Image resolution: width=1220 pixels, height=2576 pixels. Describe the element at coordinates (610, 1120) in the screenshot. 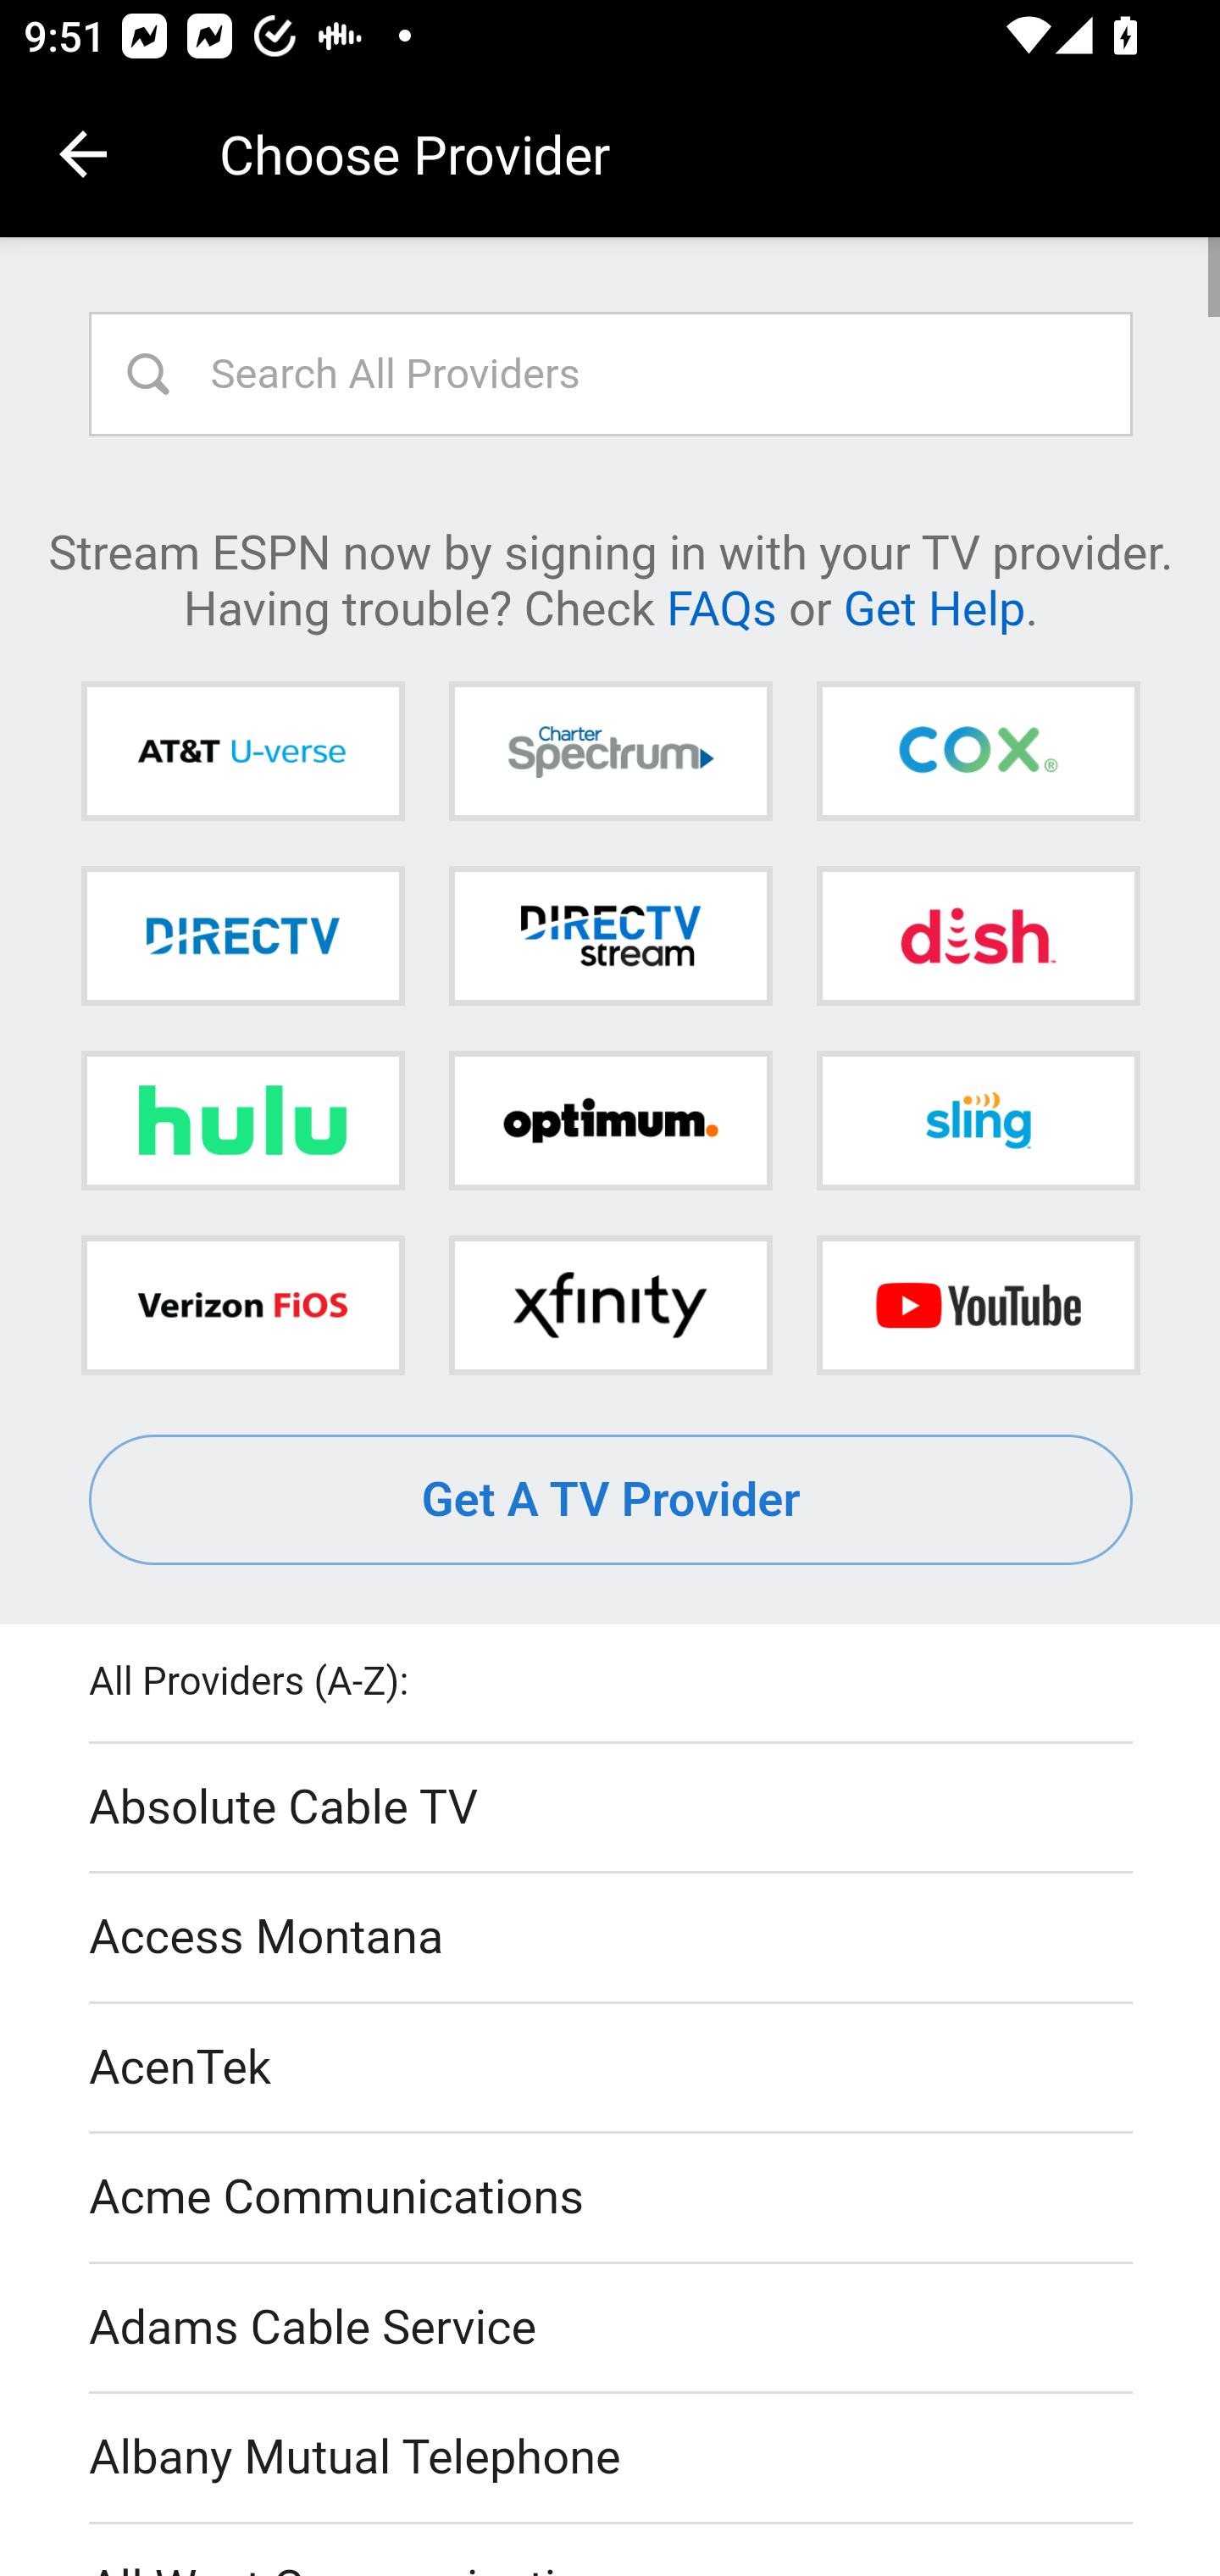

I see `Optimum` at that location.